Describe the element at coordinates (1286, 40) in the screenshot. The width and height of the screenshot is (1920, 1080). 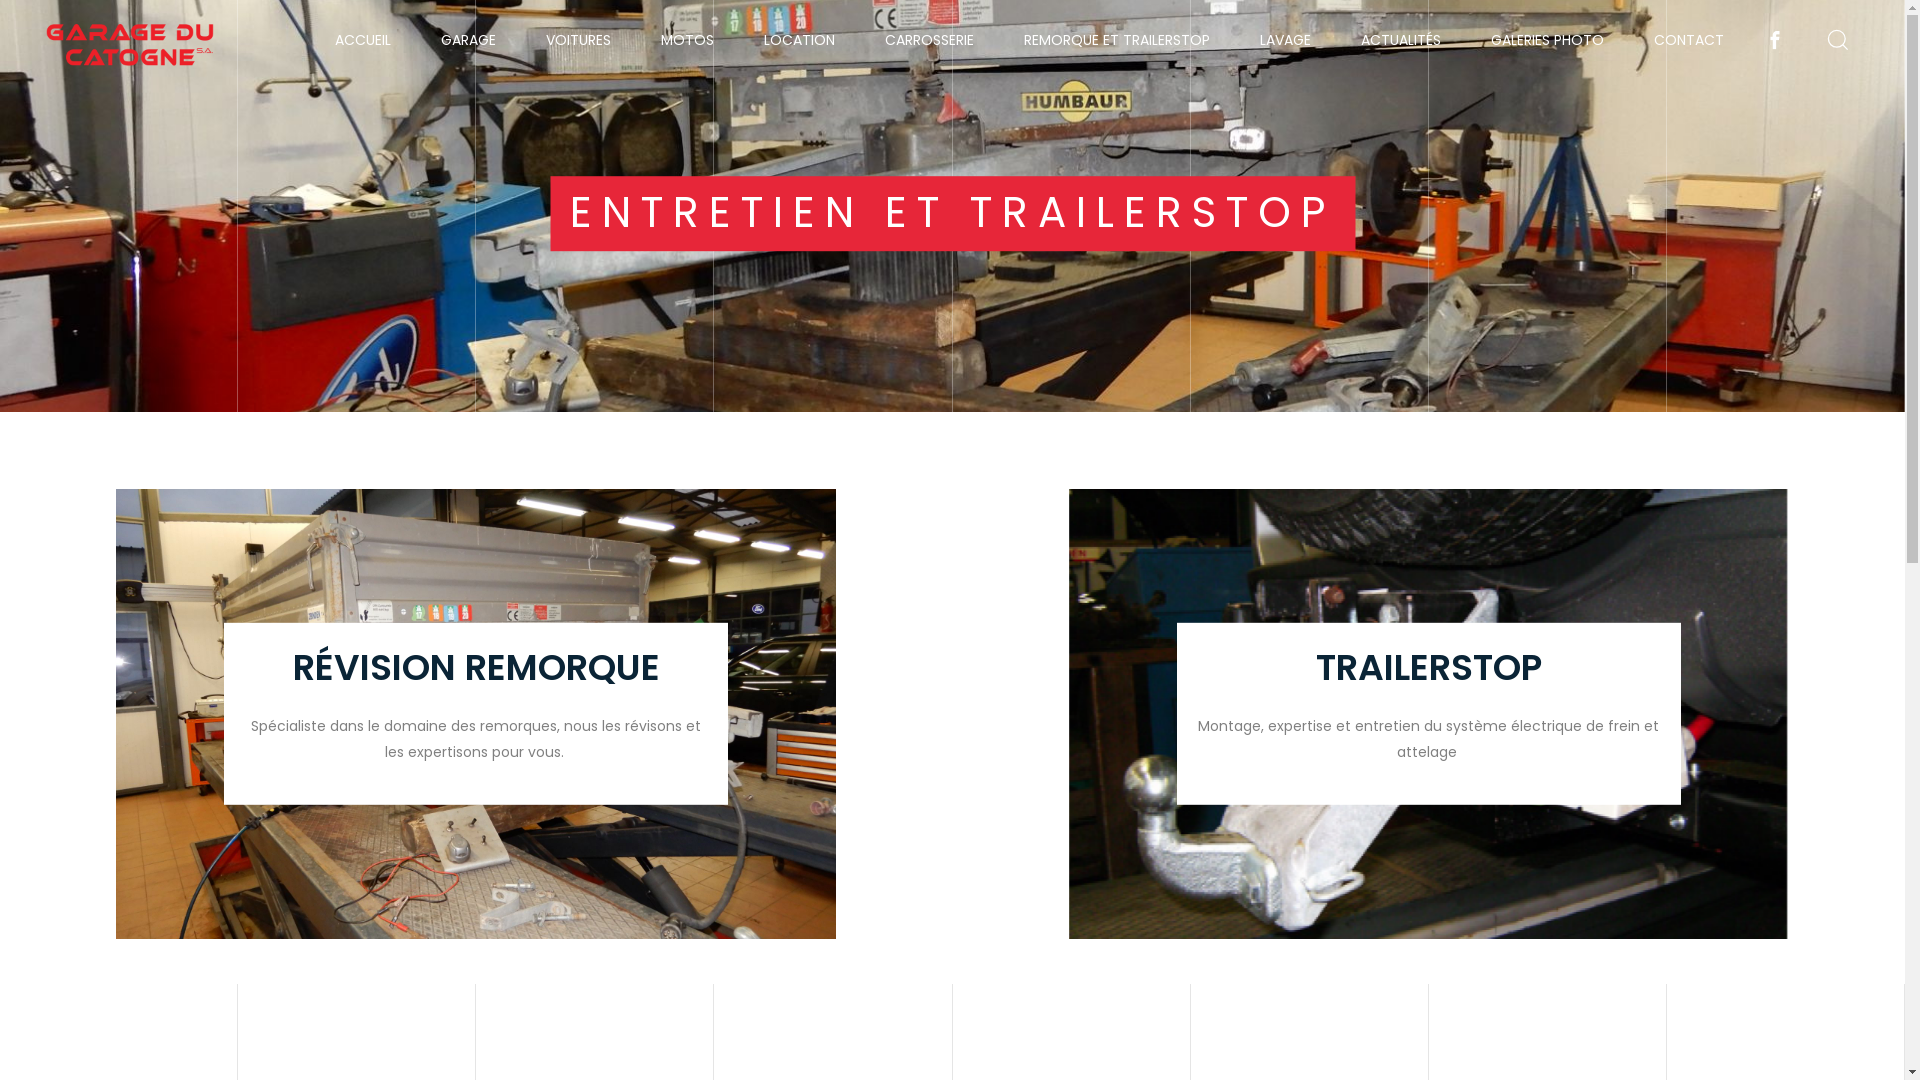
I see `LAVAGE` at that location.